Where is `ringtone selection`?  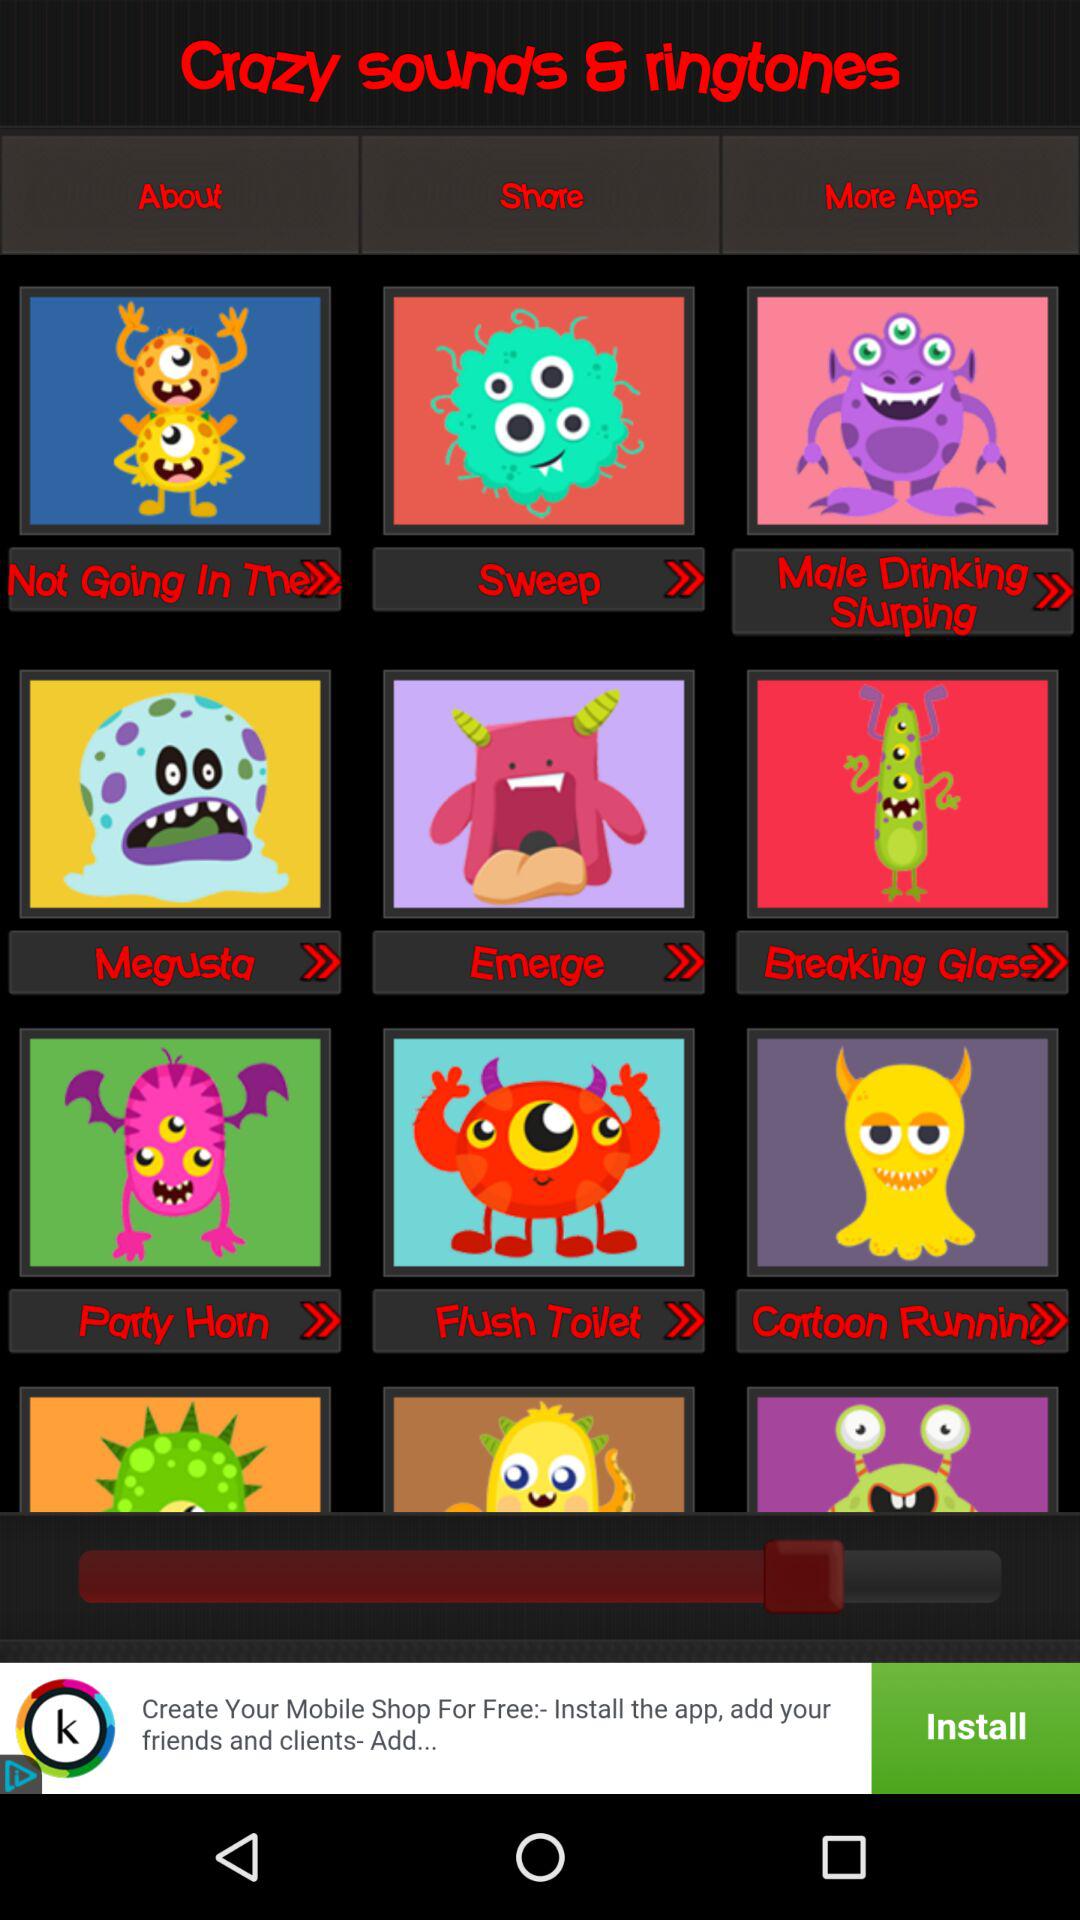
ringtone selection is located at coordinates (902, 796).